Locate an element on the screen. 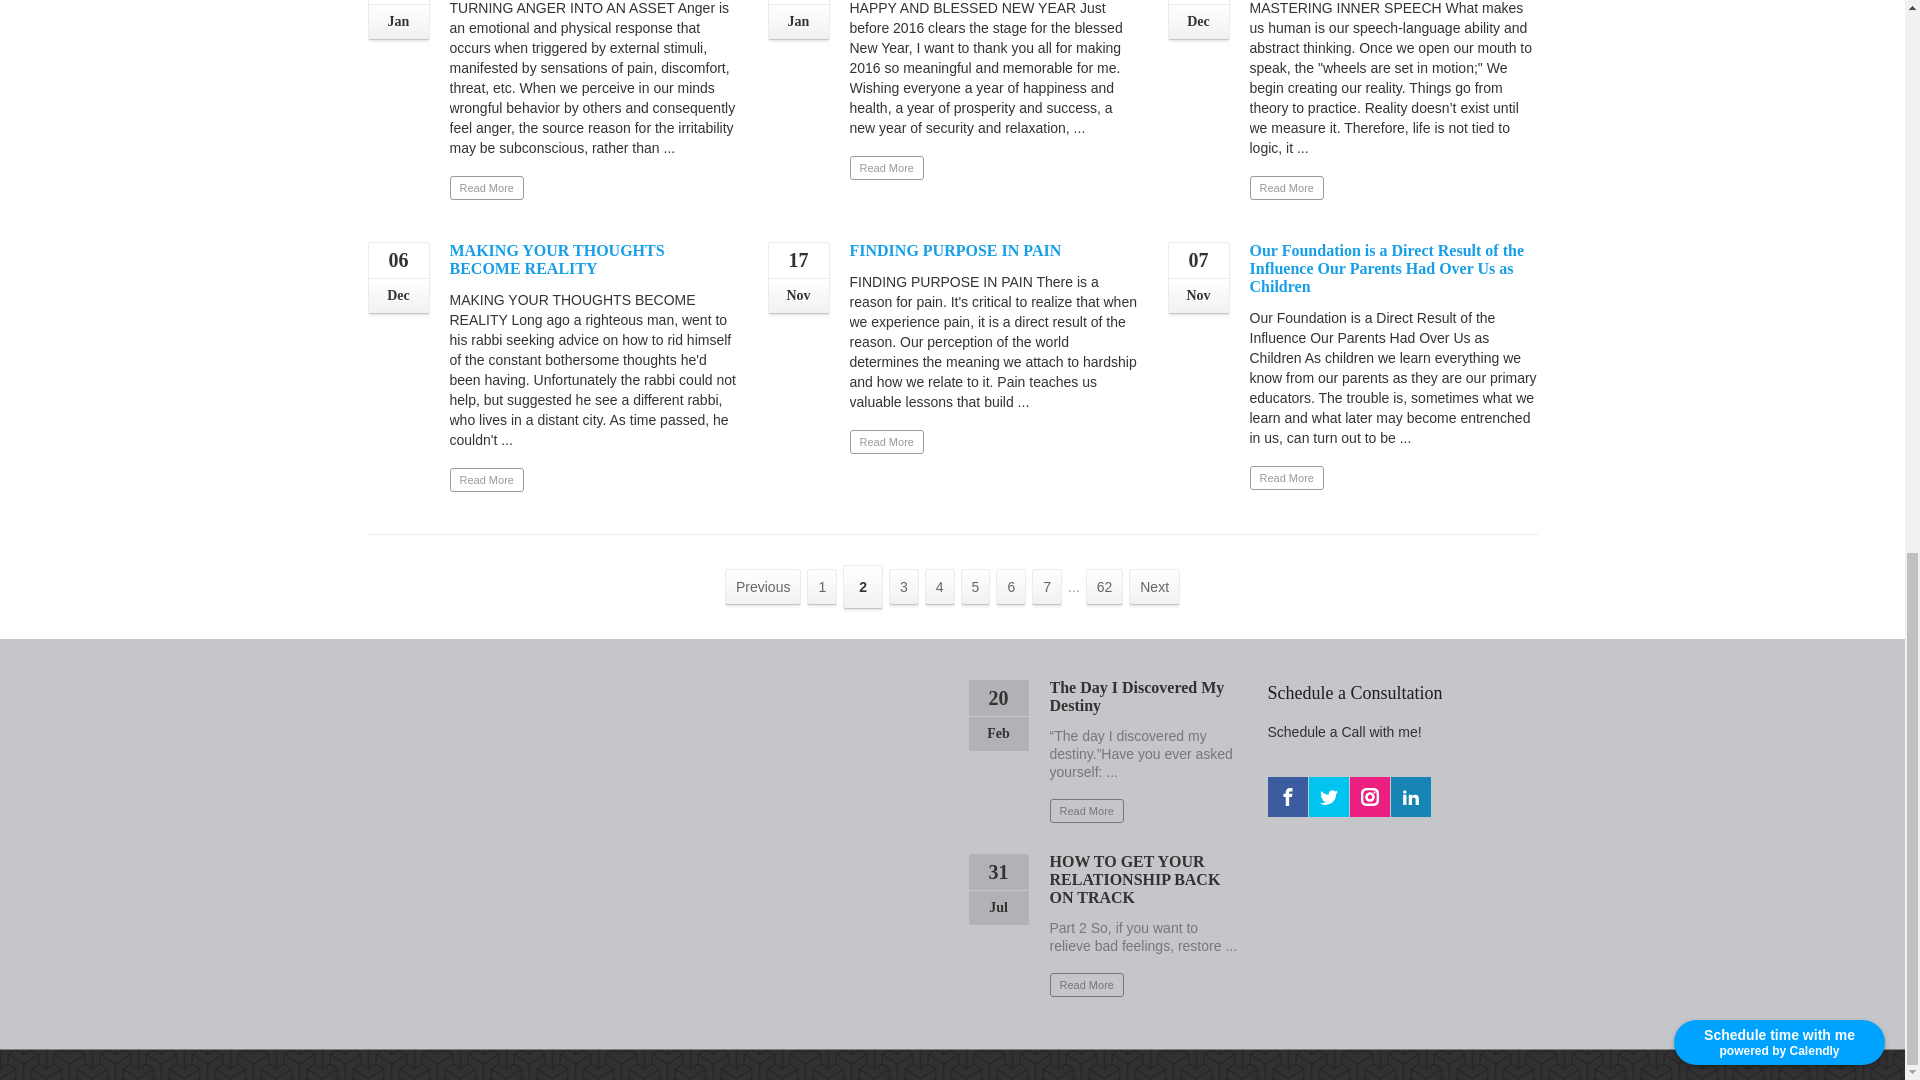 The width and height of the screenshot is (1920, 1080). MAKING YOUR THOUGHTS BECOME REALITY is located at coordinates (556, 258).